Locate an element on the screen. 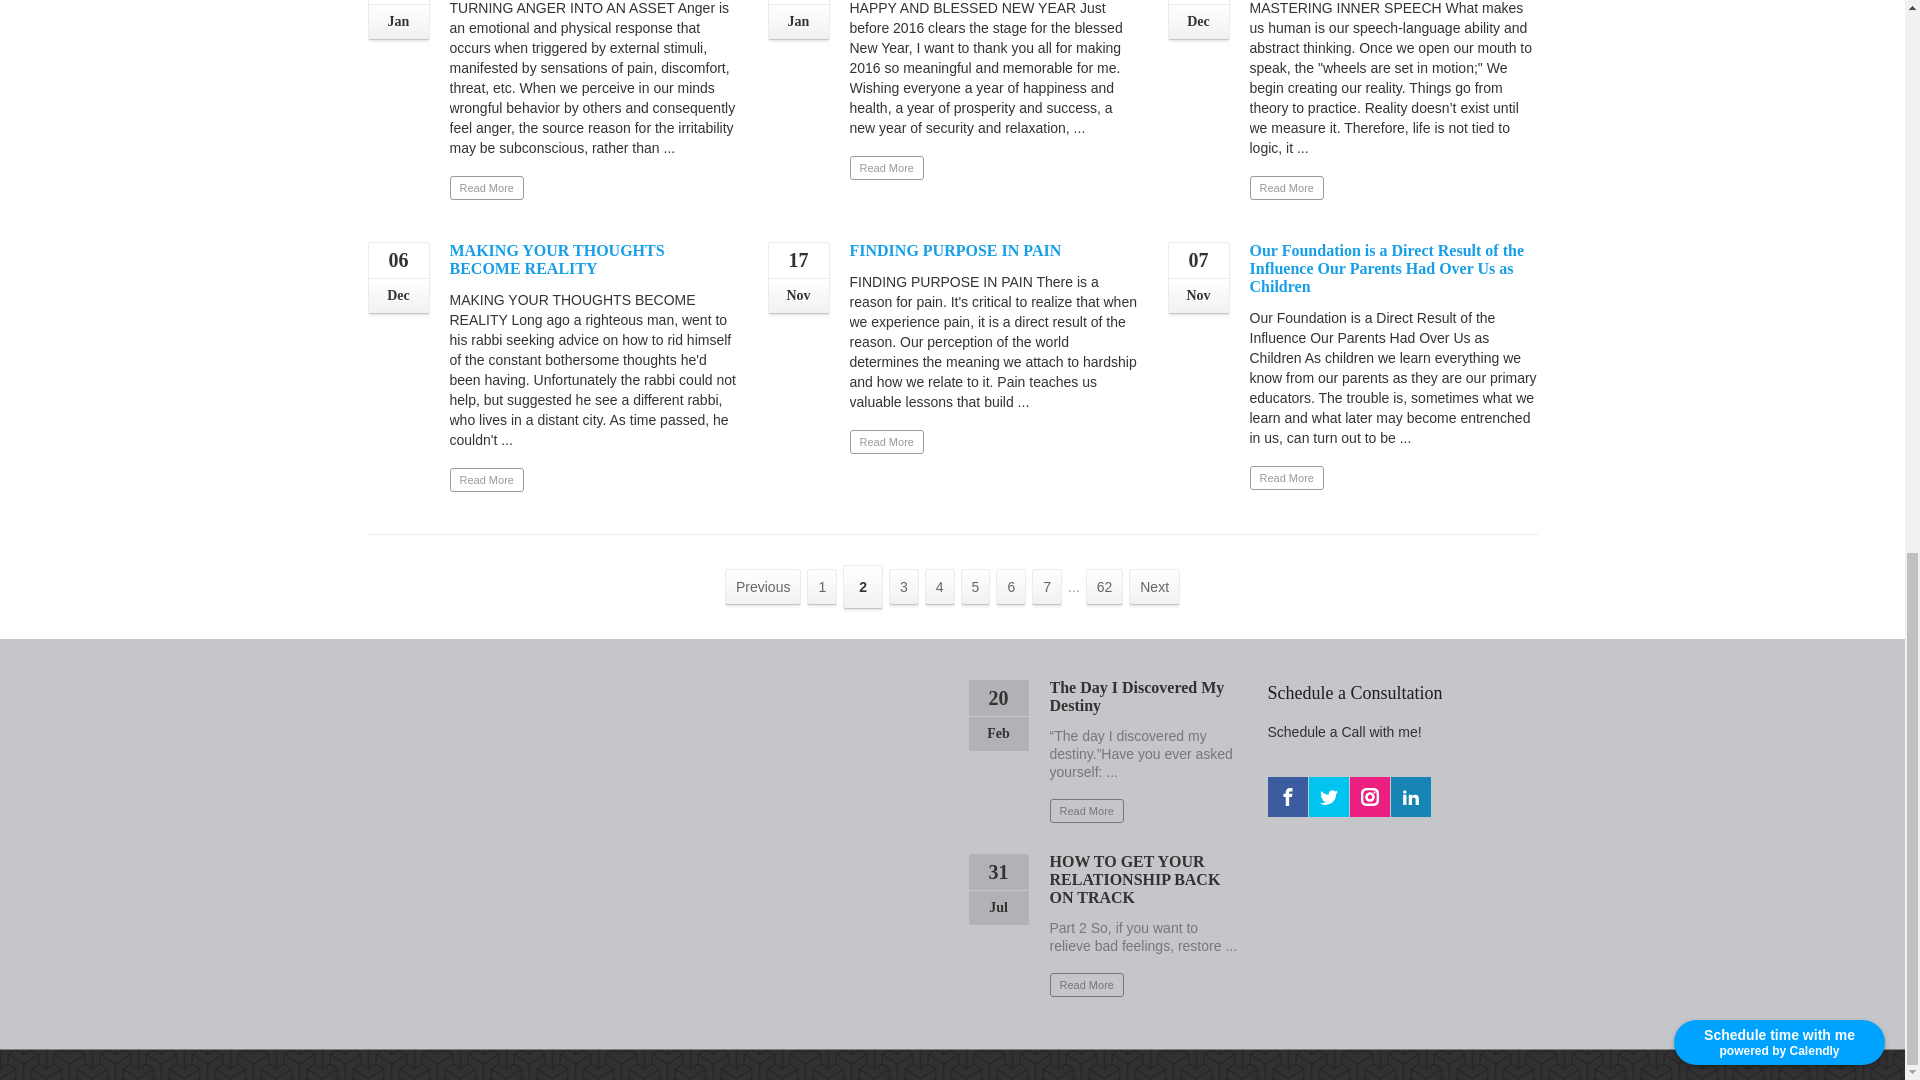 The width and height of the screenshot is (1920, 1080). MAKING YOUR THOUGHTS BECOME REALITY is located at coordinates (556, 258).